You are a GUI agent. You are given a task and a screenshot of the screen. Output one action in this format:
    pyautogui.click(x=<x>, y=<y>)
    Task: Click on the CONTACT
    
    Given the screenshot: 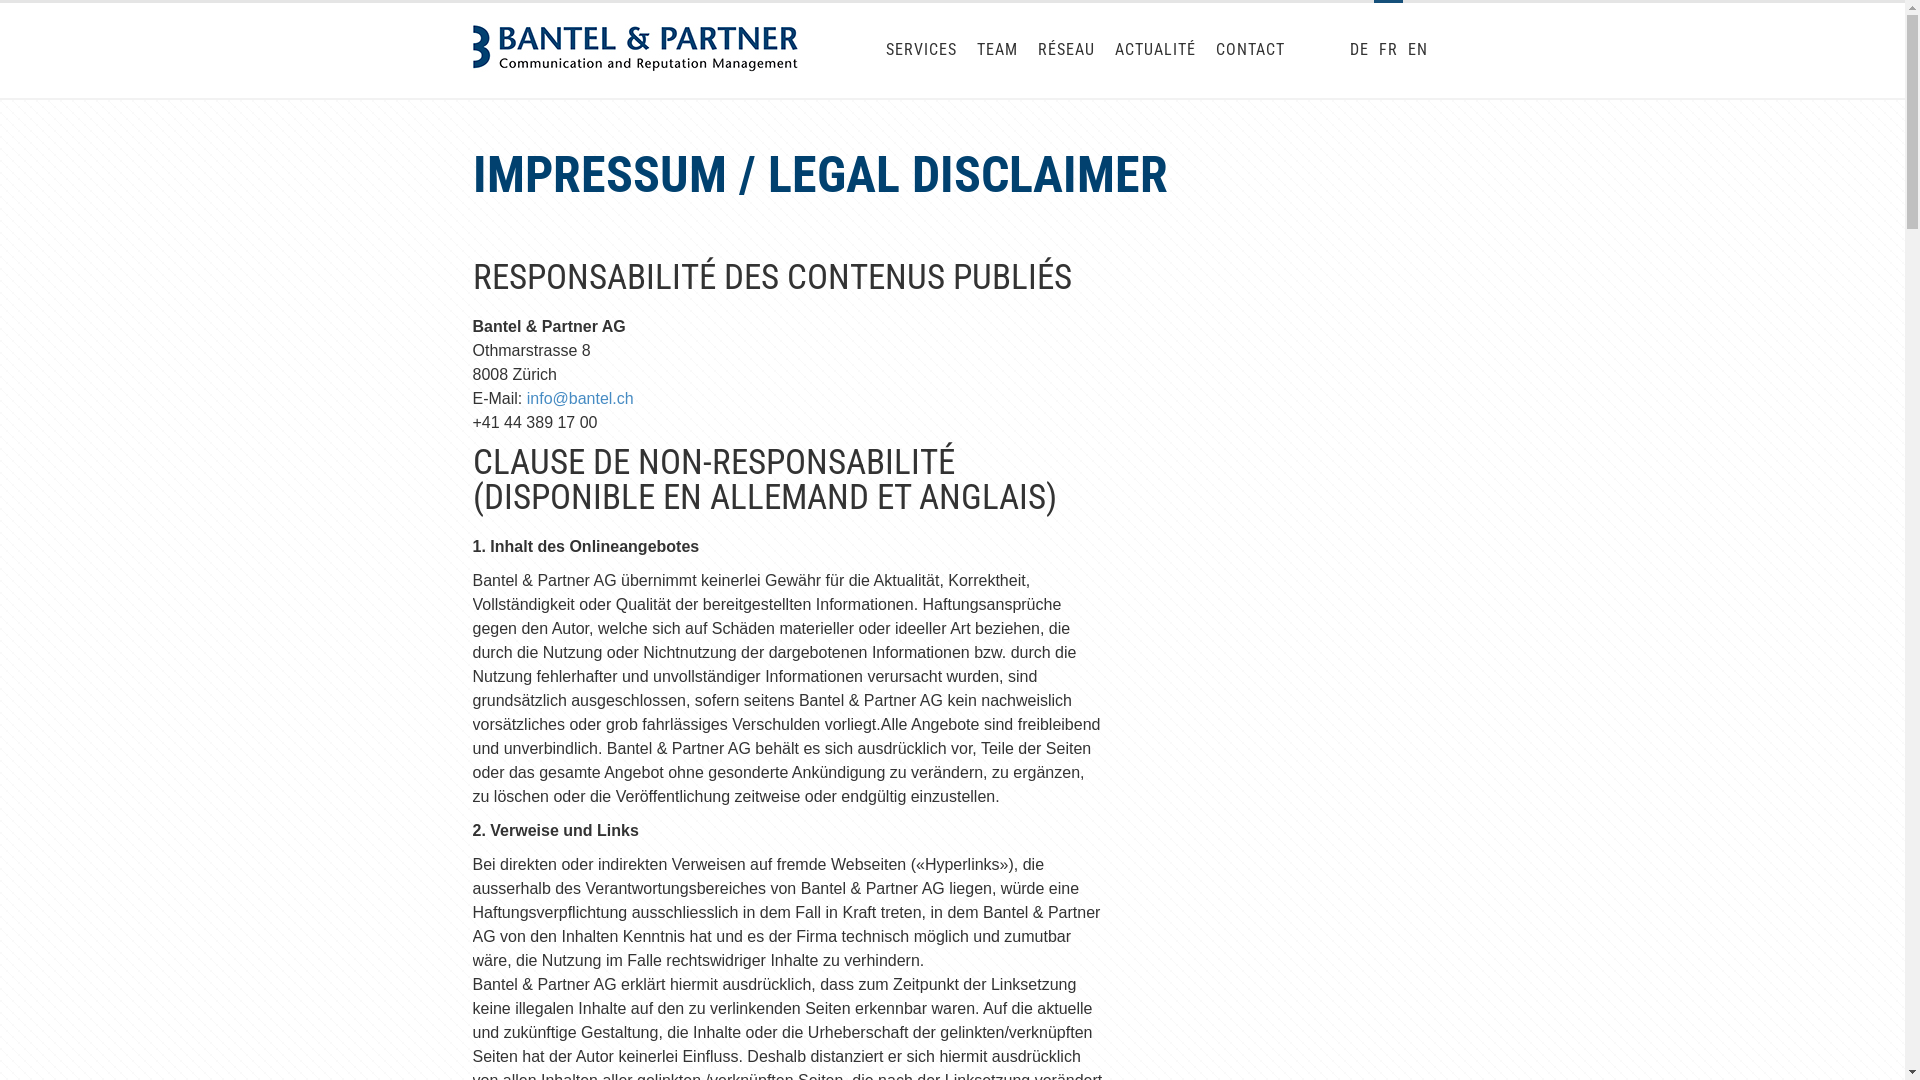 What is the action you would take?
    pyautogui.click(x=1250, y=50)
    